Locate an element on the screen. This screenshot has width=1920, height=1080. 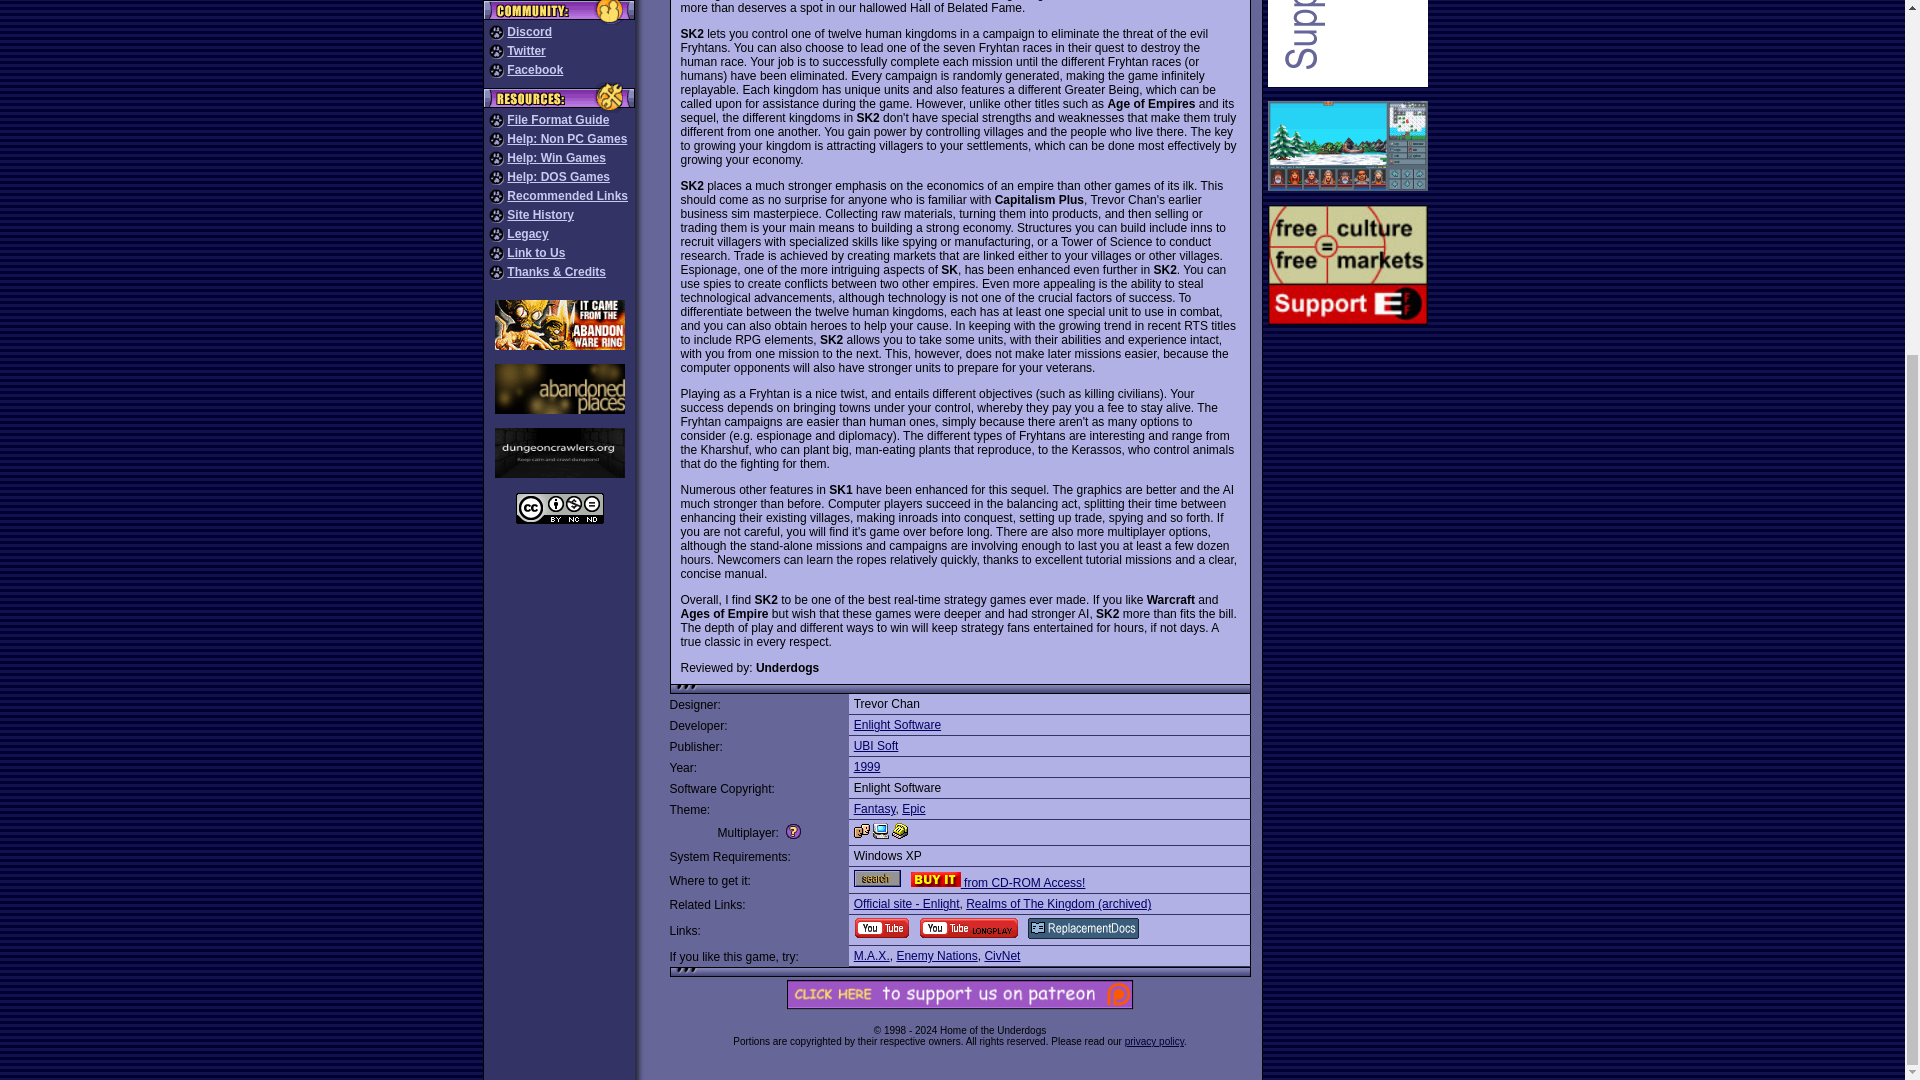
Site History is located at coordinates (540, 215).